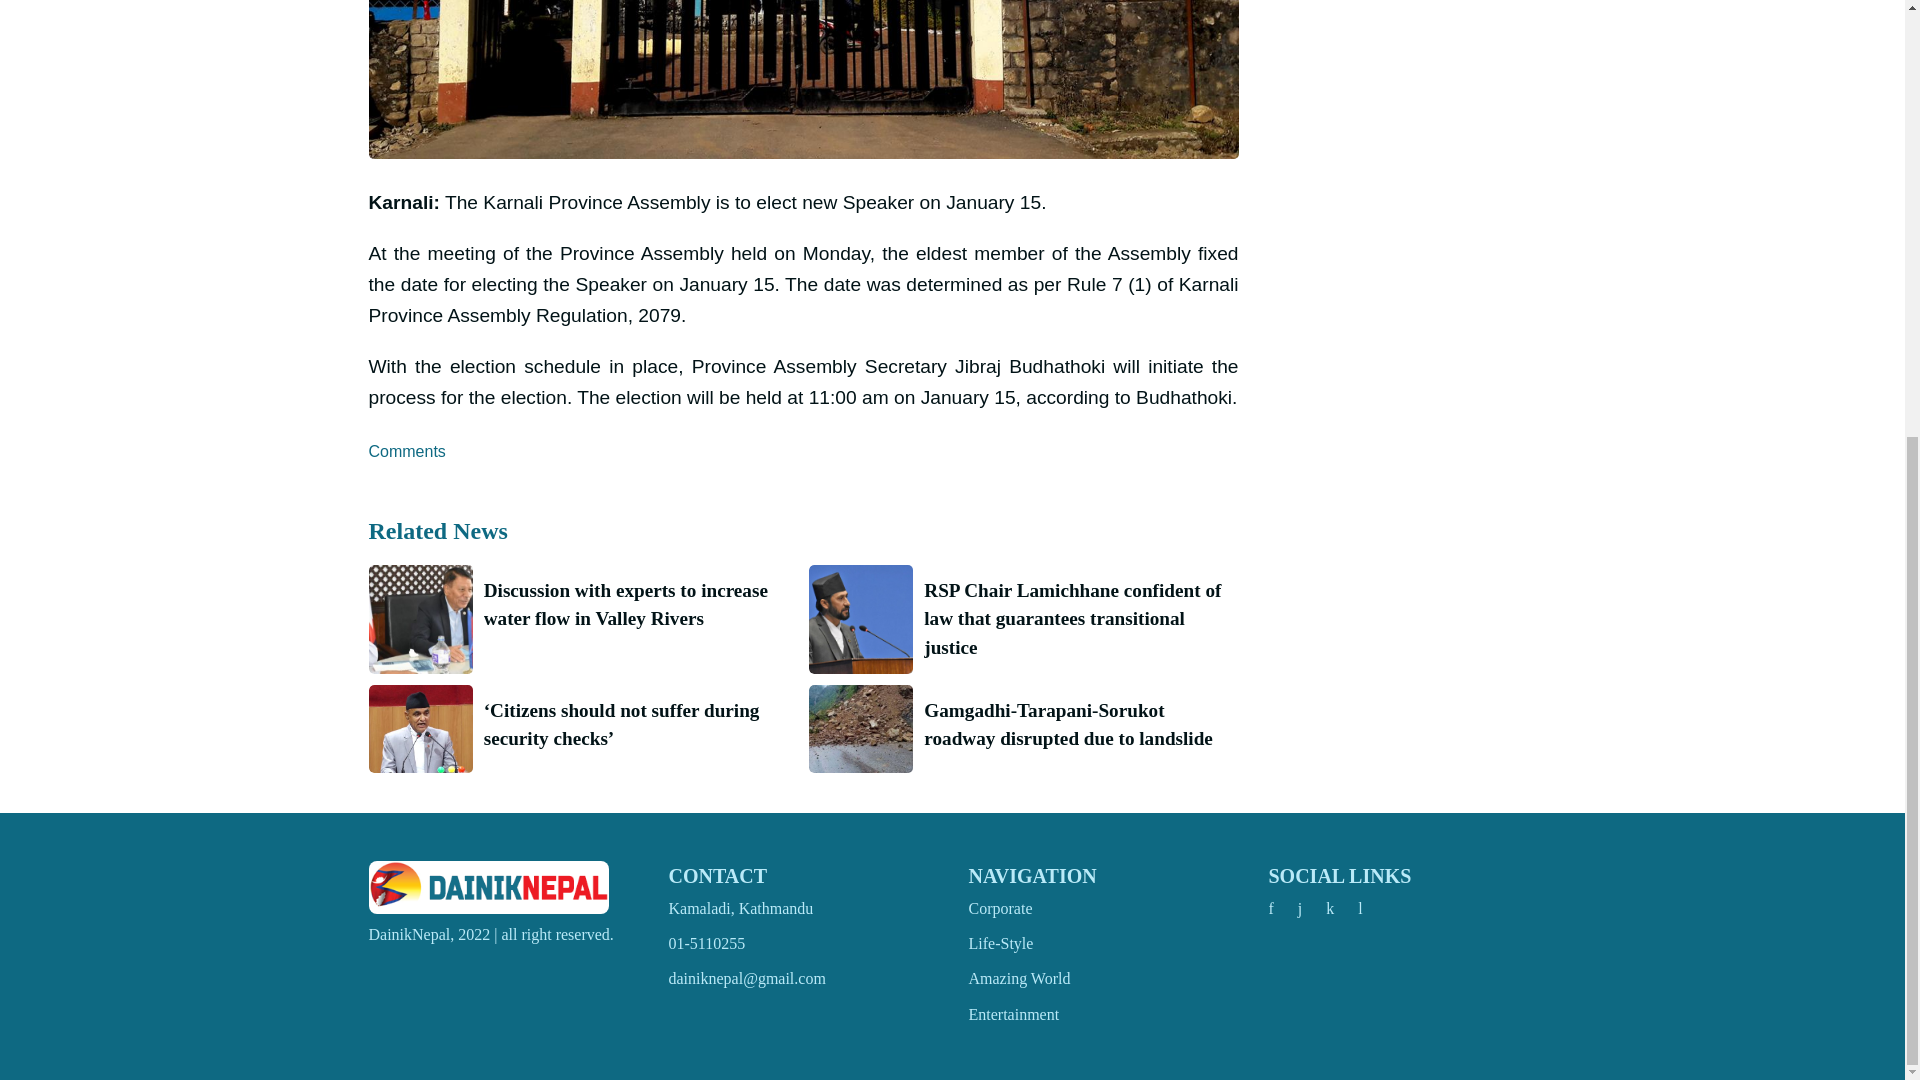 The image size is (1920, 1080). I want to click on Gamgadhi-Tarapani-Sorukot roadway disrupted due to landslide, so click(1074, 725).